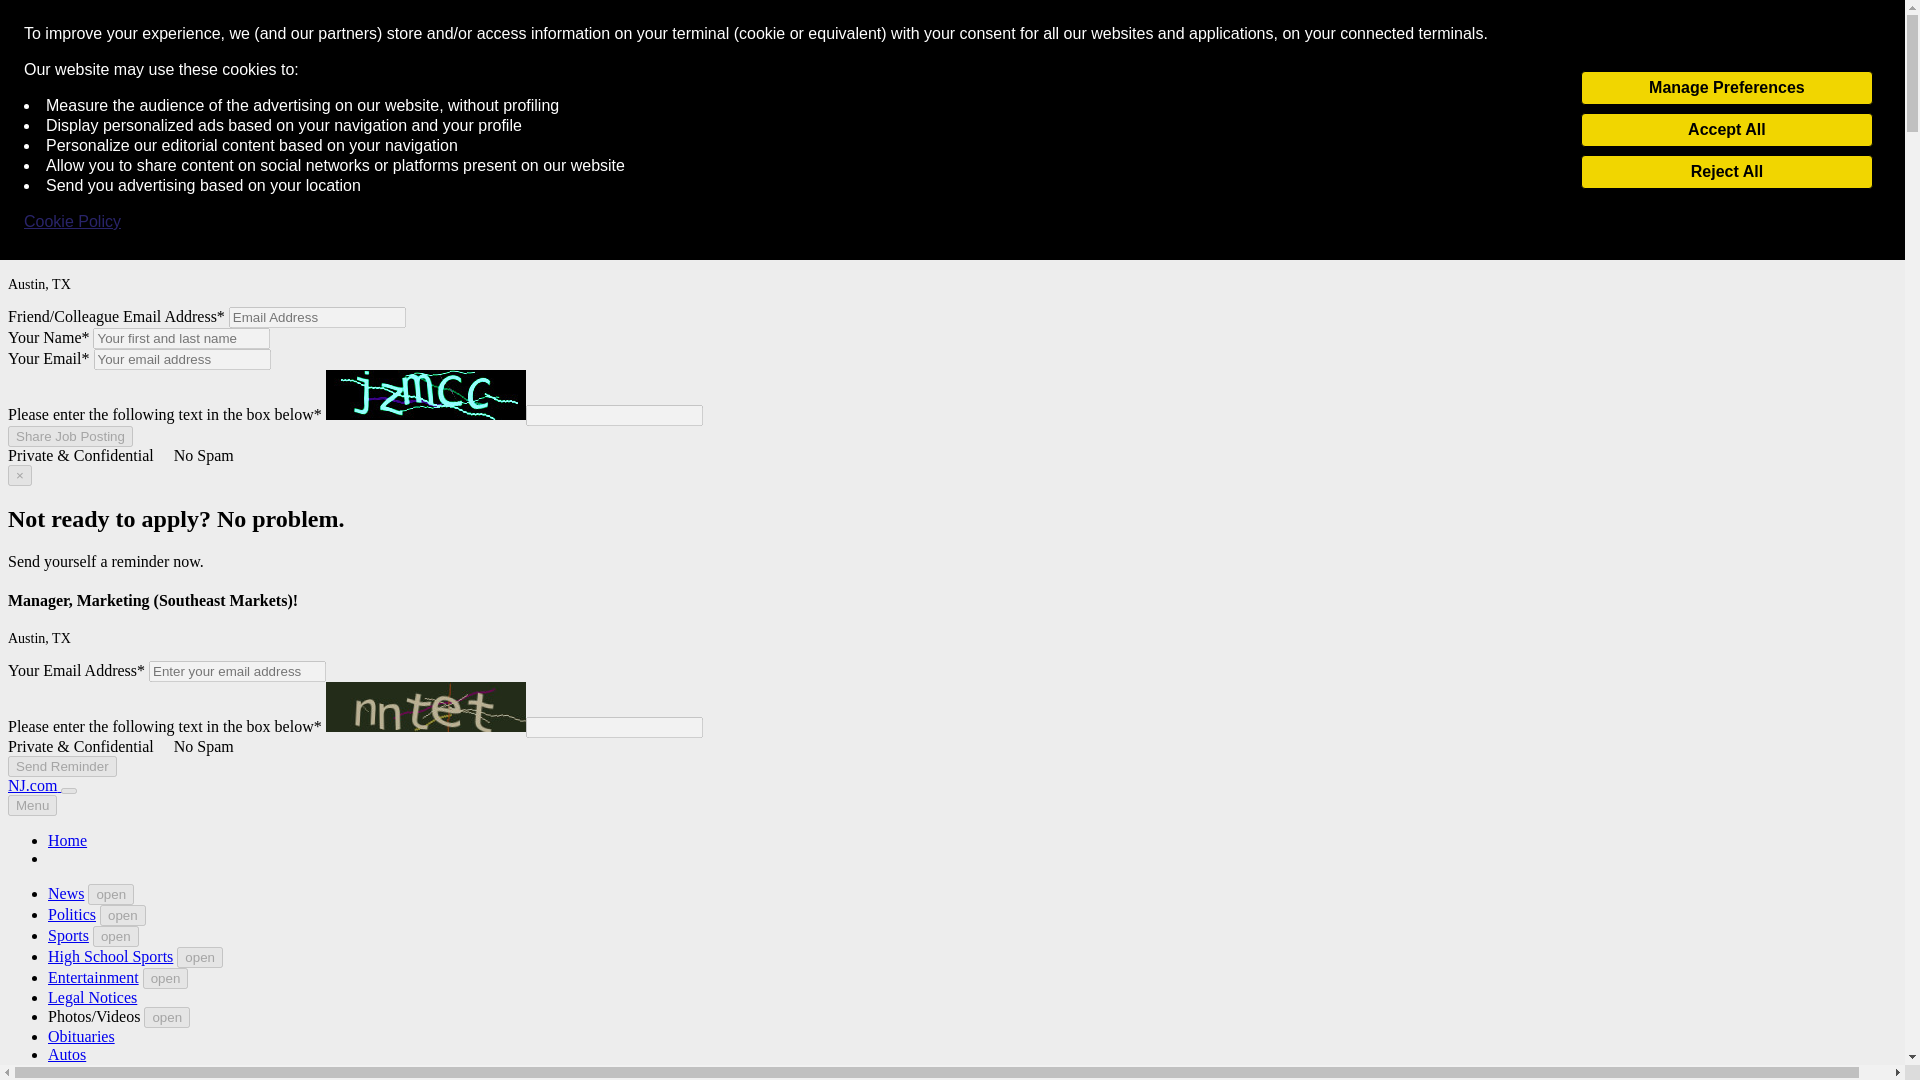 Image resolution: width=1920 pixels, height=1080 pixels. Describe the element at coordinates (110, 956) in the screenshot. I see `High School Sports` at that location.